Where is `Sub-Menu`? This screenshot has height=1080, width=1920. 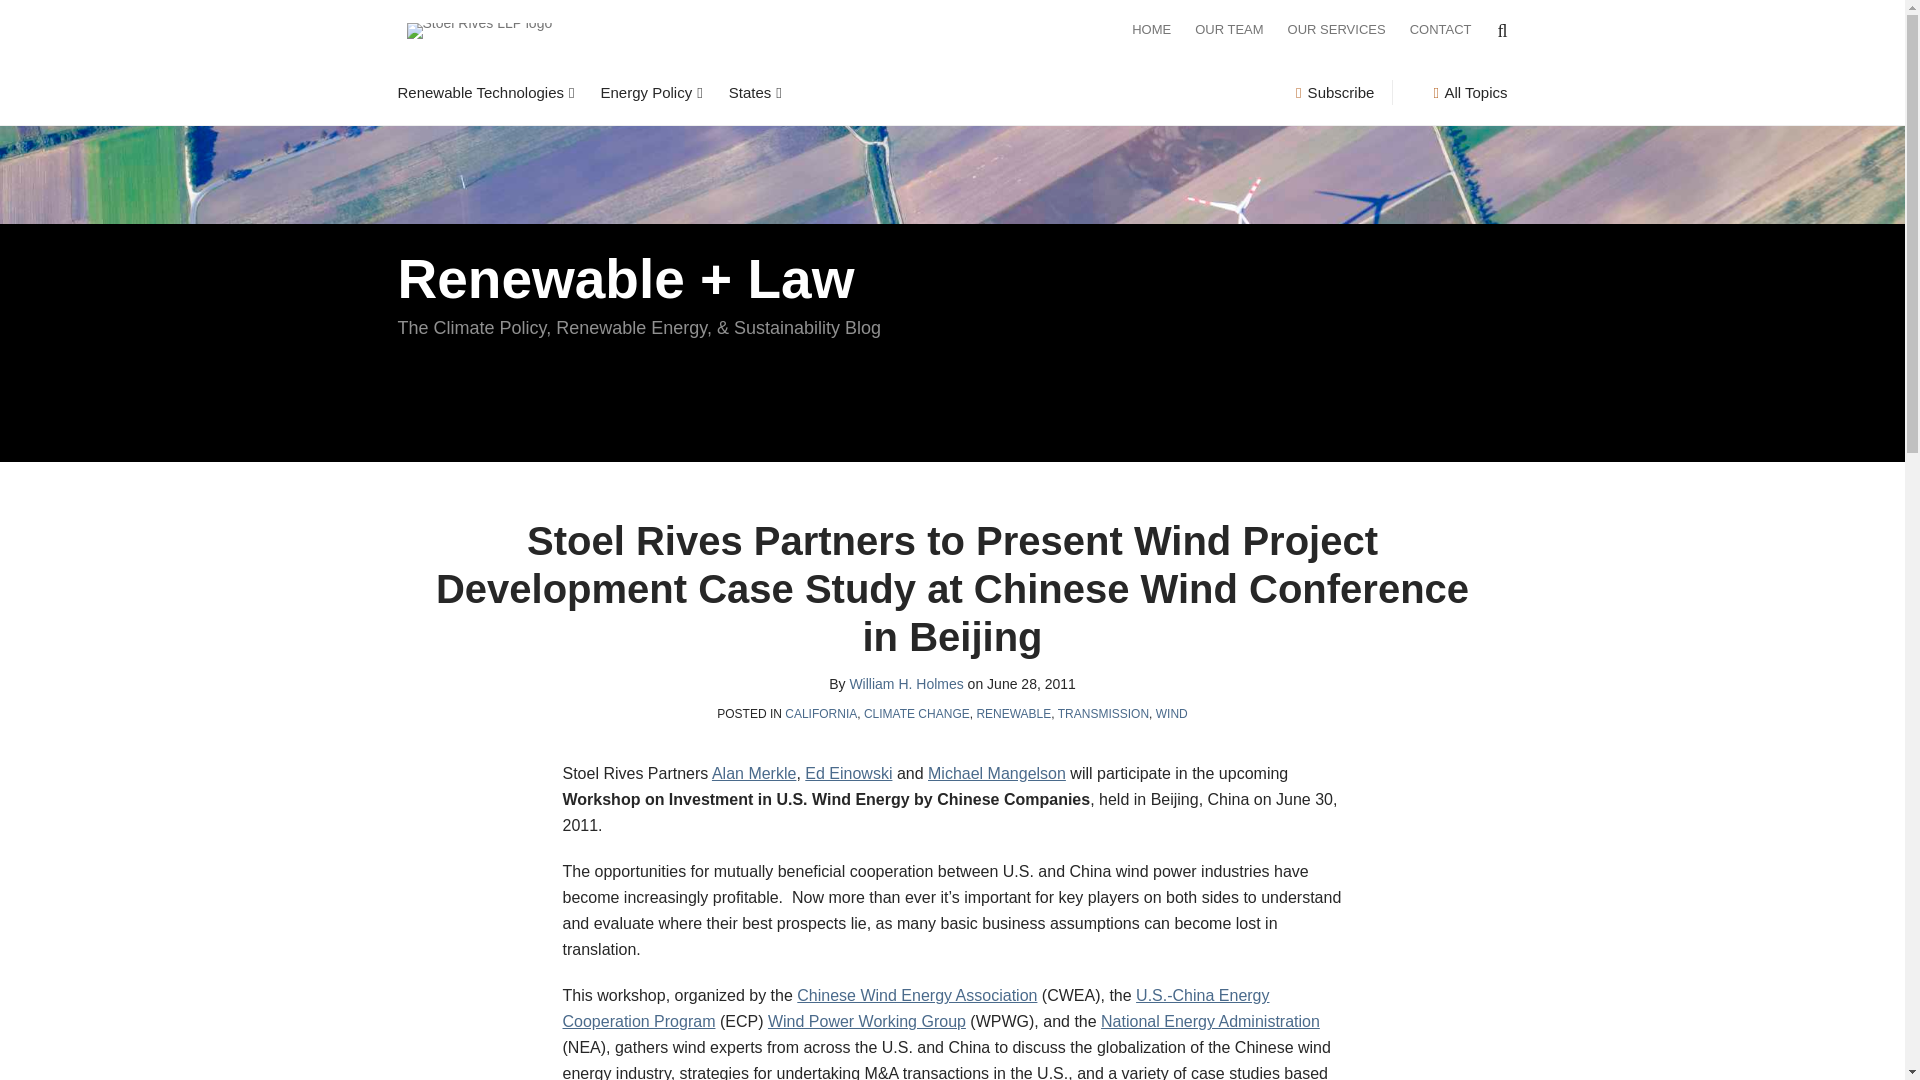
Sub-Menu is located at coordinates (569, 92).